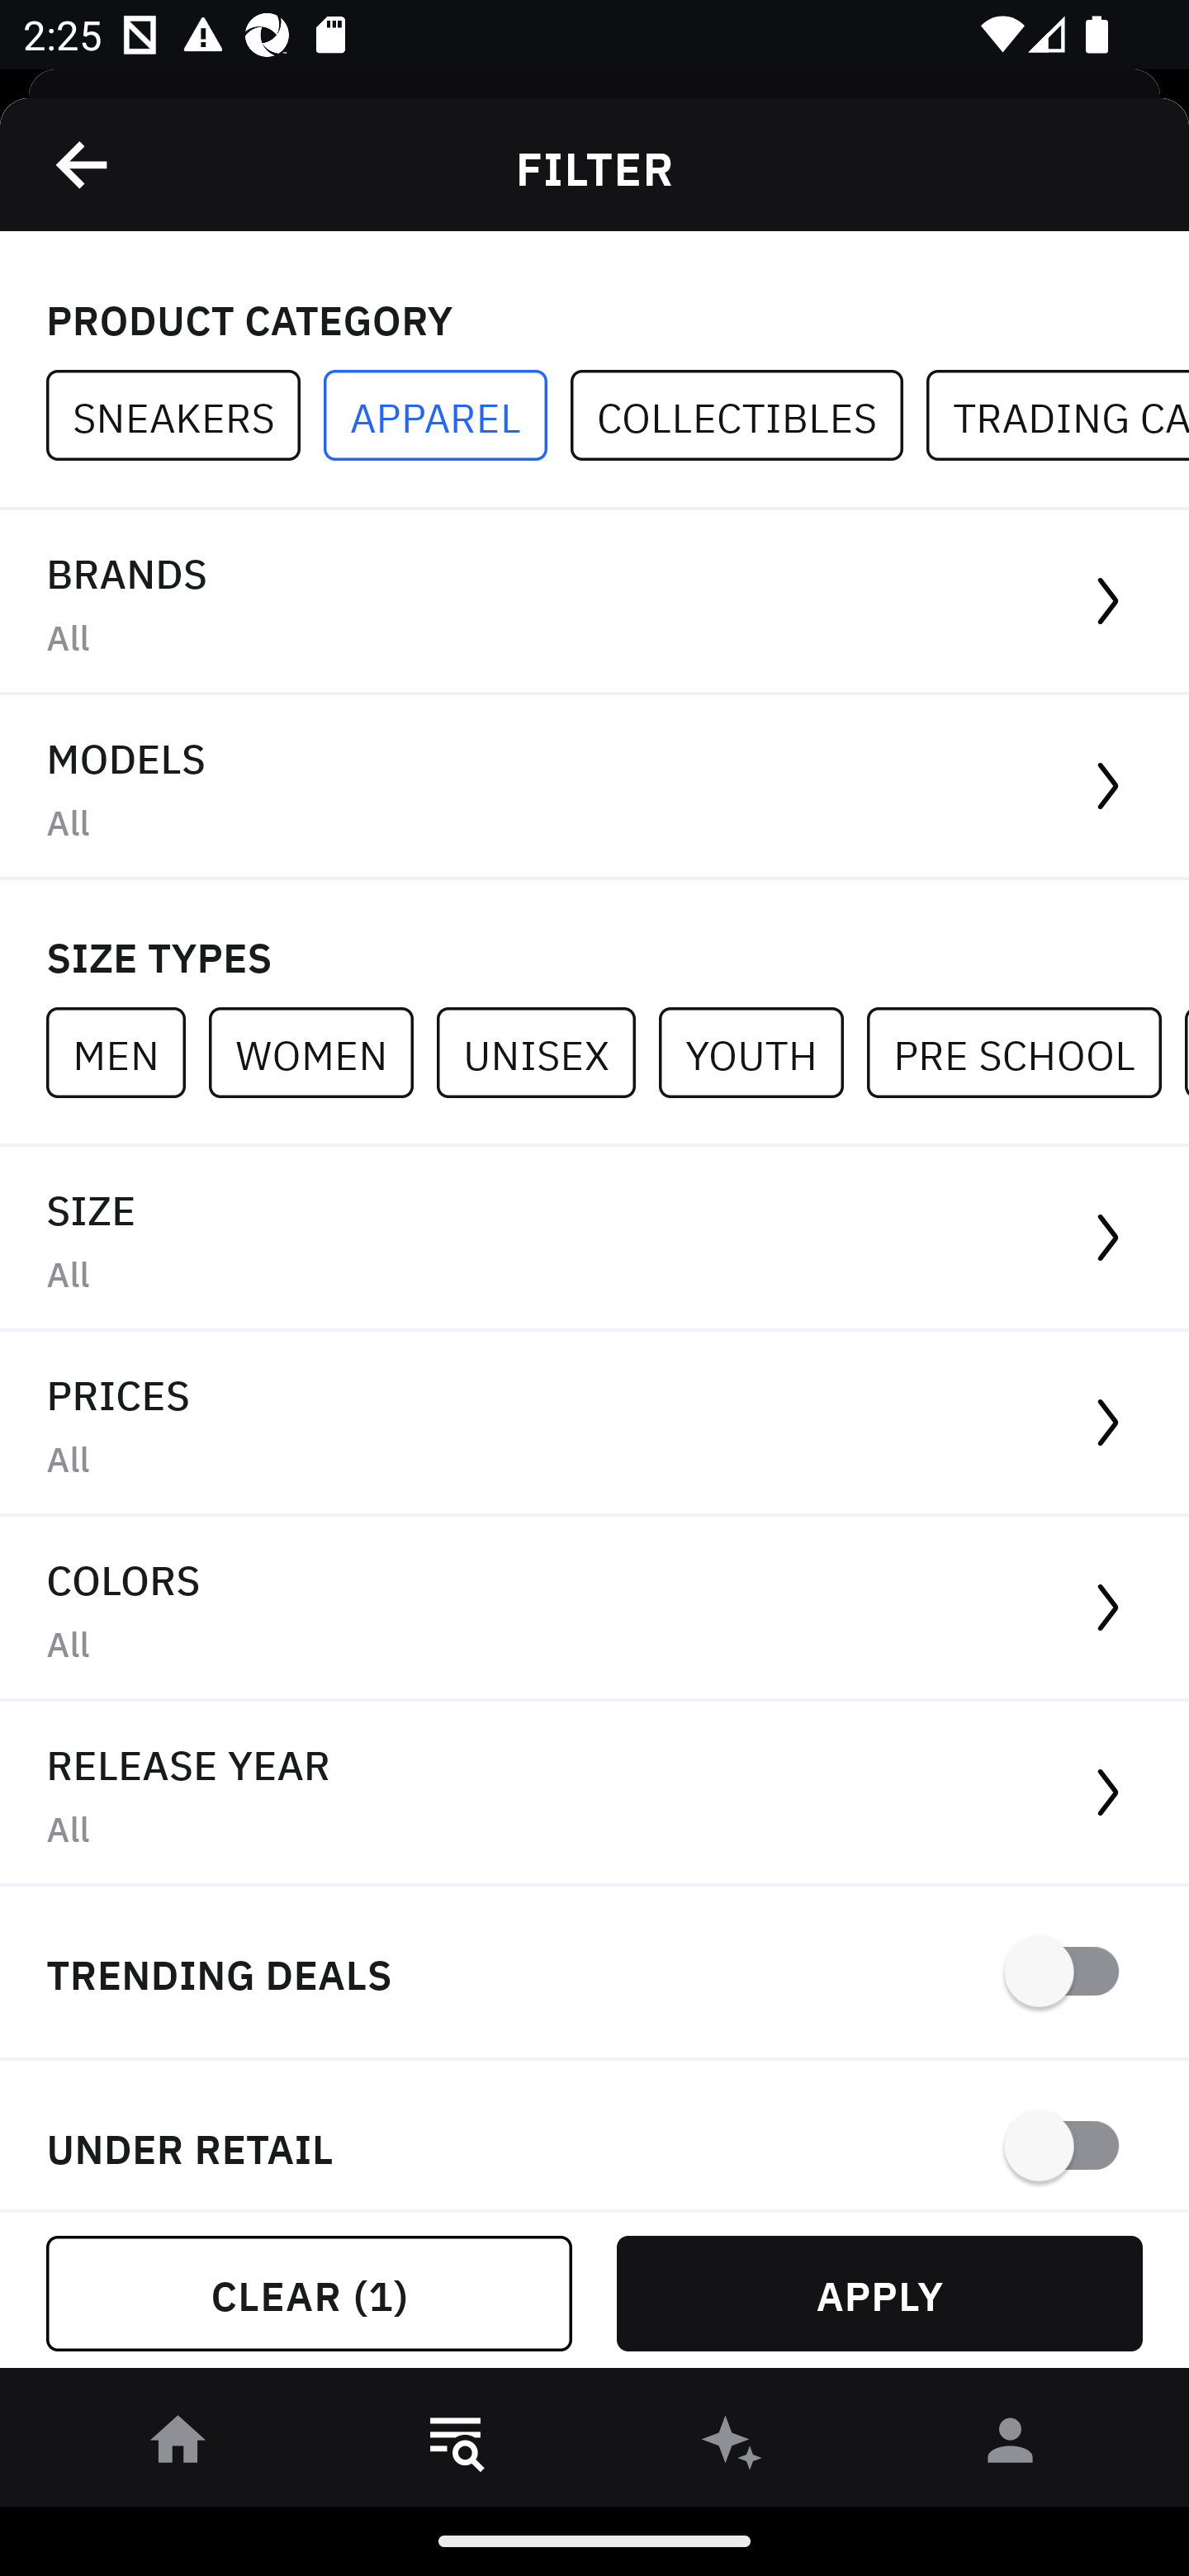 This screenshot has height=2576, width=1189. What do you see at coordinates (762, 1052) in the screenshot?
I see `YOUTH` at bounding box center [762, 1052].